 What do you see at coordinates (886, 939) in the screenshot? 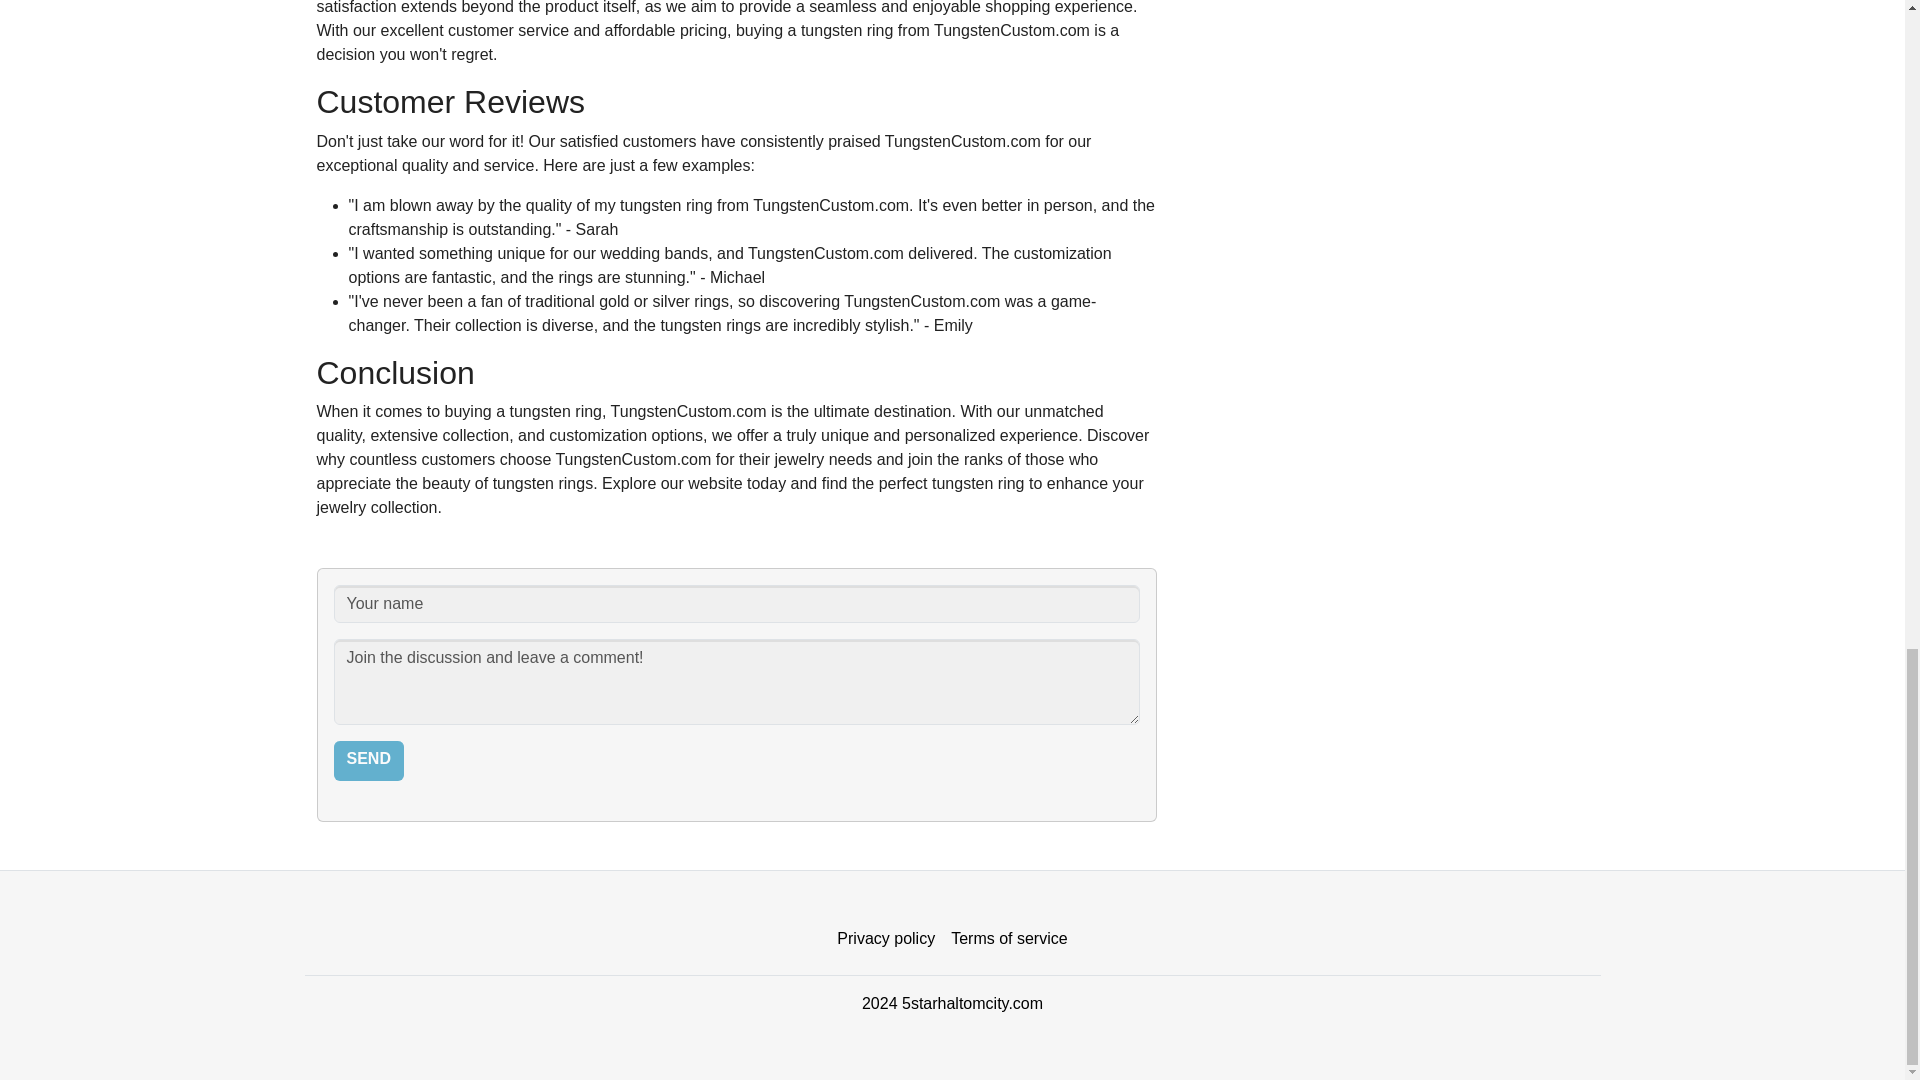
I see `Privacy policy` at bounding box center [886, 939].